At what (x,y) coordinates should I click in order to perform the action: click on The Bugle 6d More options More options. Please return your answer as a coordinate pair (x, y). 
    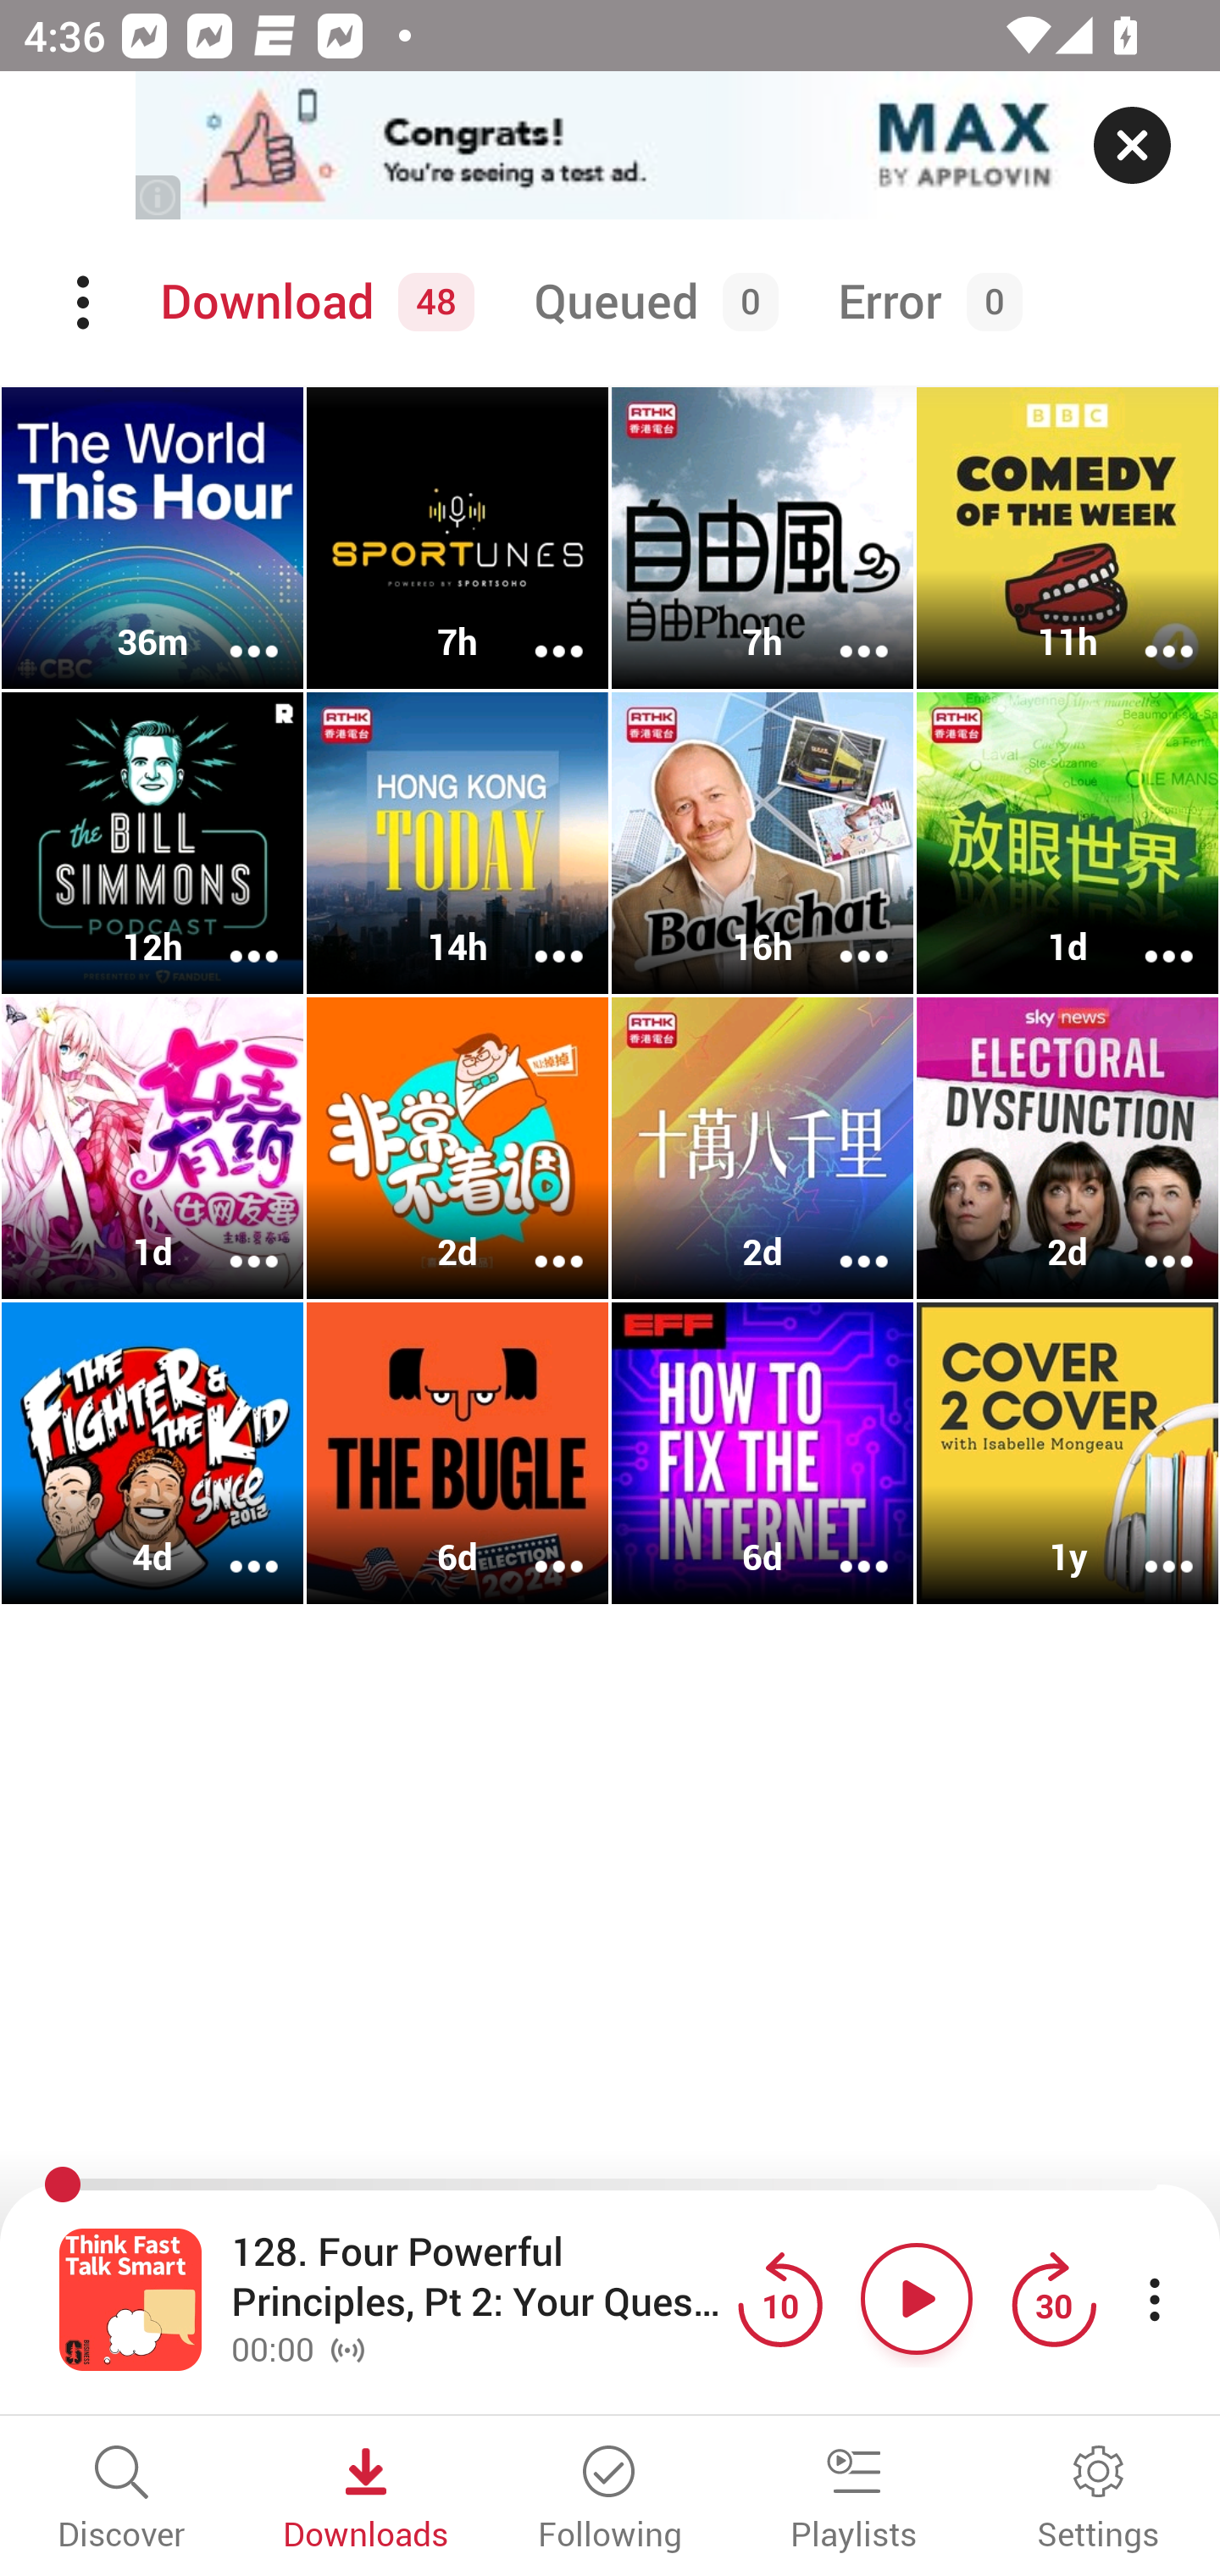
    Looking at the image, I should click on (457, 1452).